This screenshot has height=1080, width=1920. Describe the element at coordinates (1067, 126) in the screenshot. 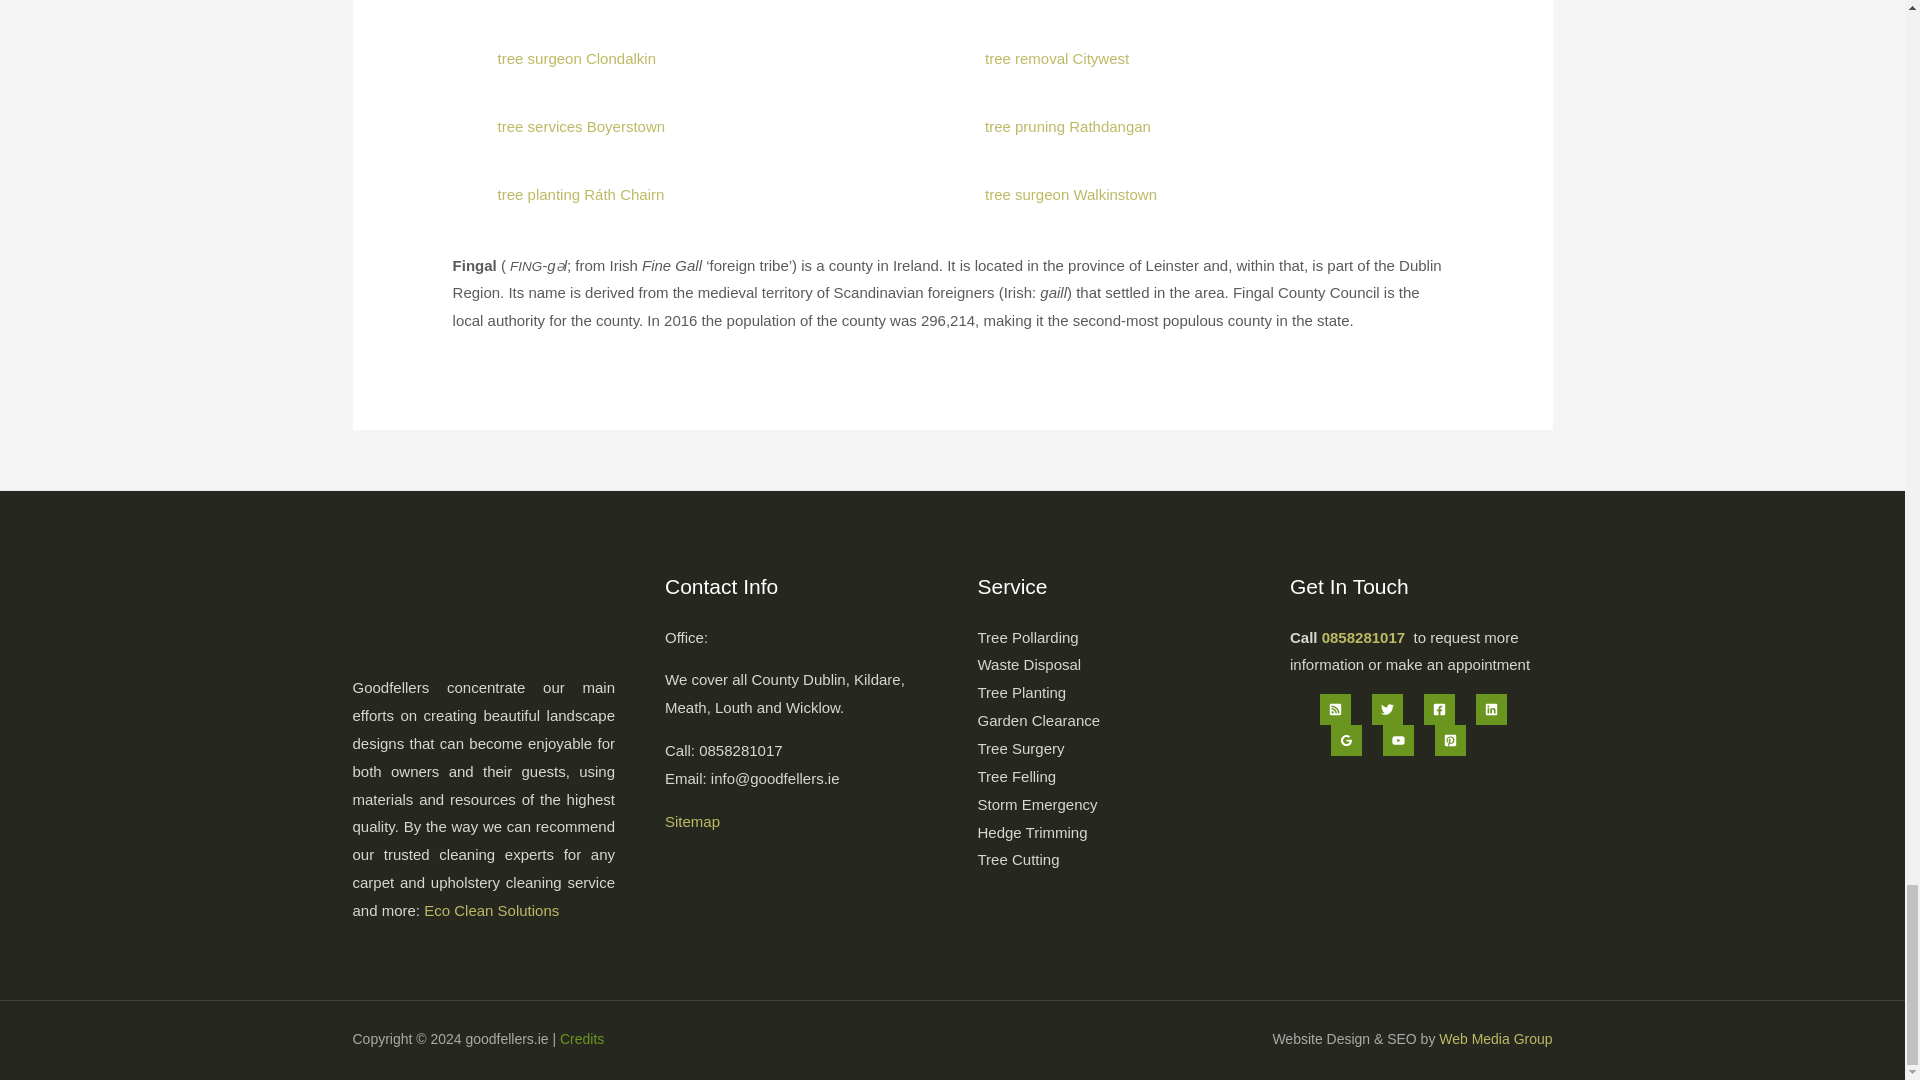

I see `tree pruning Rathdangan` at that location.